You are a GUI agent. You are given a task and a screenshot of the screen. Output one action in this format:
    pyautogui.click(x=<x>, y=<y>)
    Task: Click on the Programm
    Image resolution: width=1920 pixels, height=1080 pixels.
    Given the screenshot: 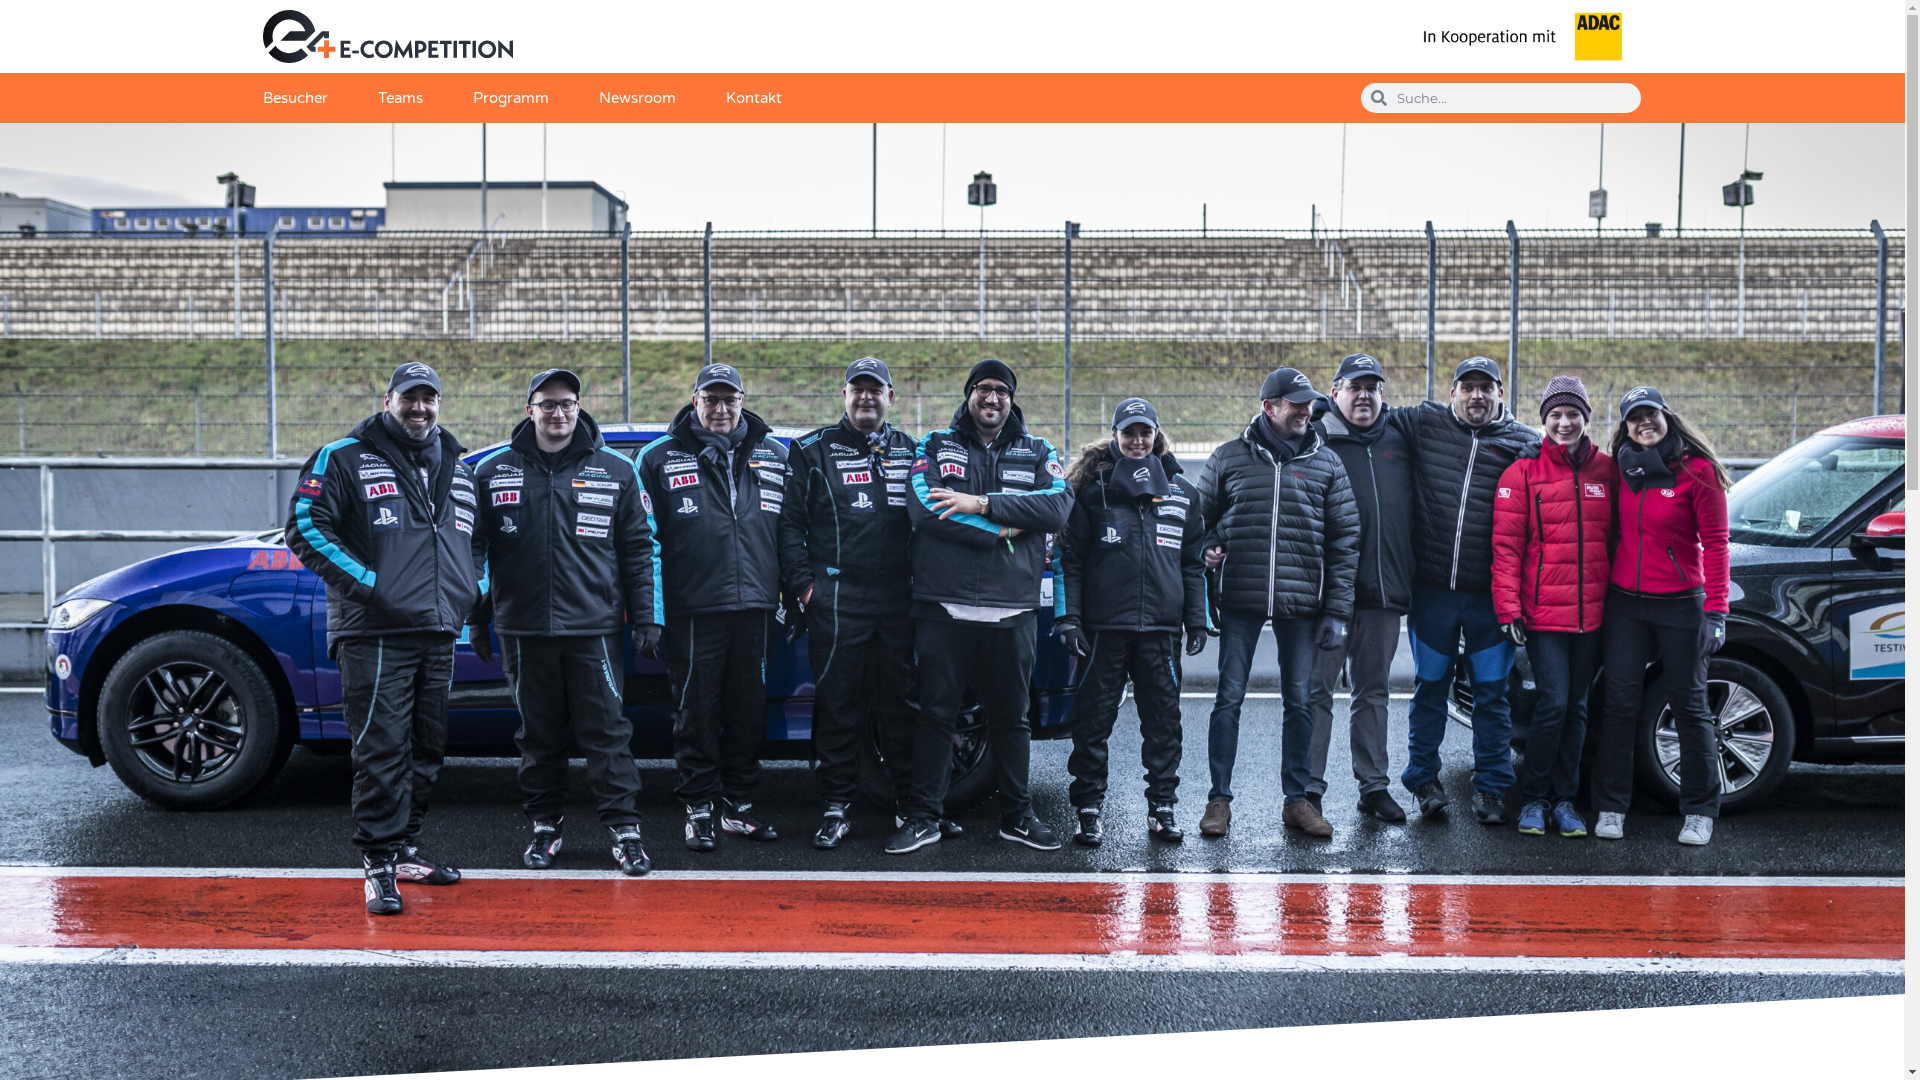 What is the action you would take?
    pyautogui.click(x=510, y=98)
    